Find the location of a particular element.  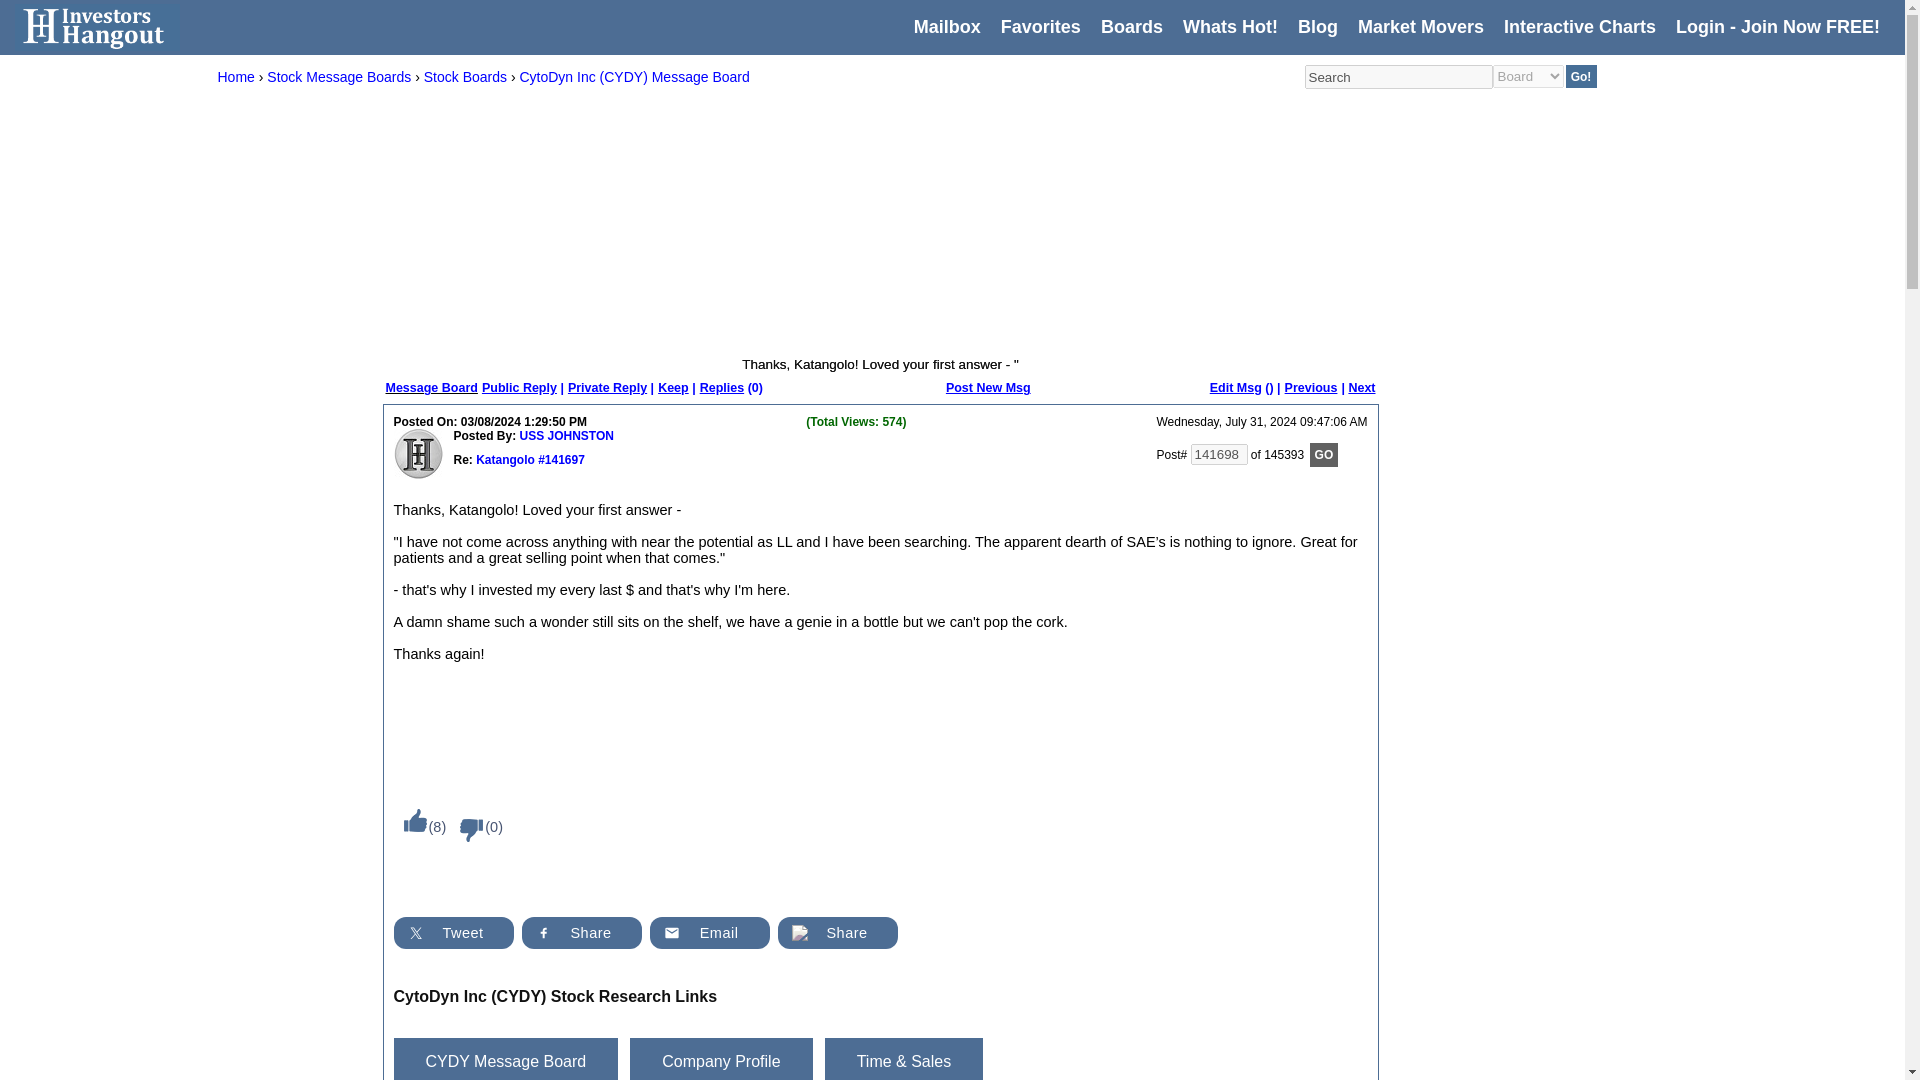

Stock Message Boards is located at coordinates (338, 77).